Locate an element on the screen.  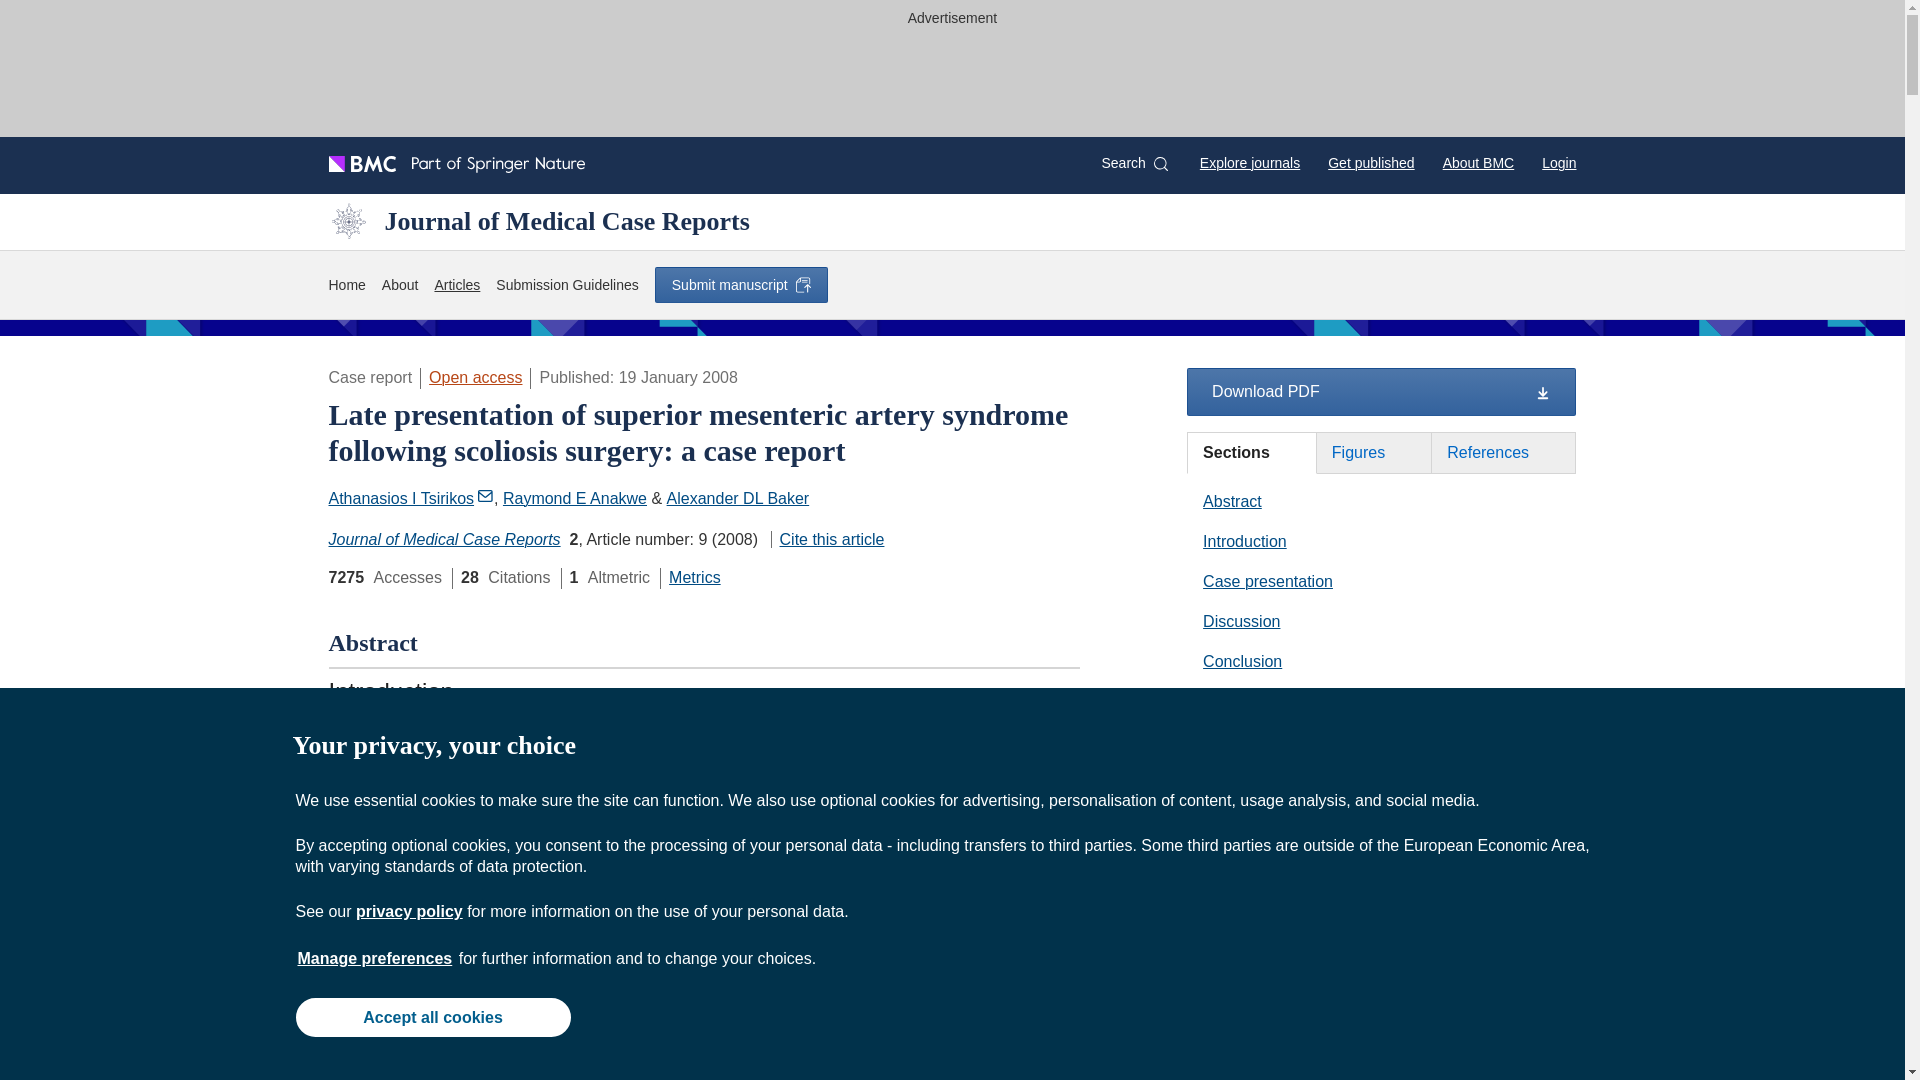
Alexander DL Baker is located at coordinates (738, 498).